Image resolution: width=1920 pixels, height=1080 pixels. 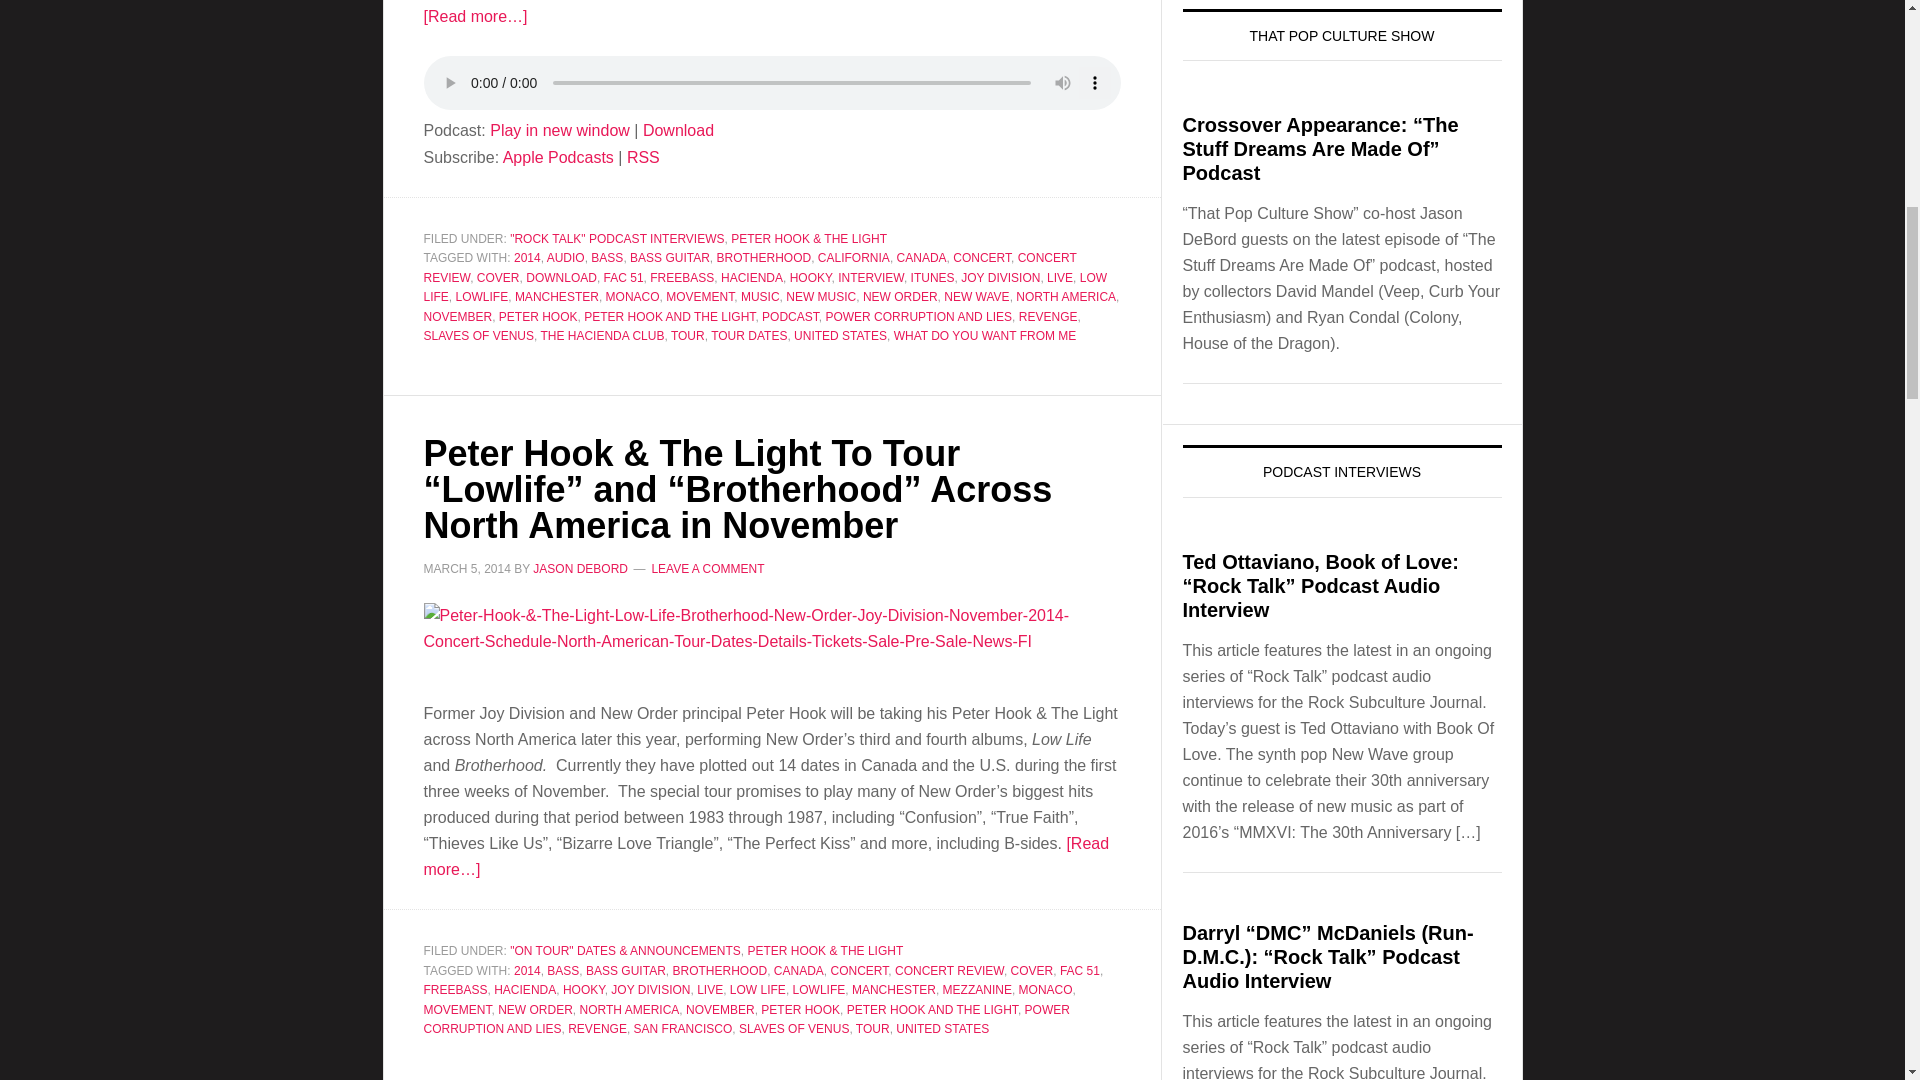 What do you see at coordinates (528, 257) in the screenshot?
I see `2014` at bounding box center [528, 257].